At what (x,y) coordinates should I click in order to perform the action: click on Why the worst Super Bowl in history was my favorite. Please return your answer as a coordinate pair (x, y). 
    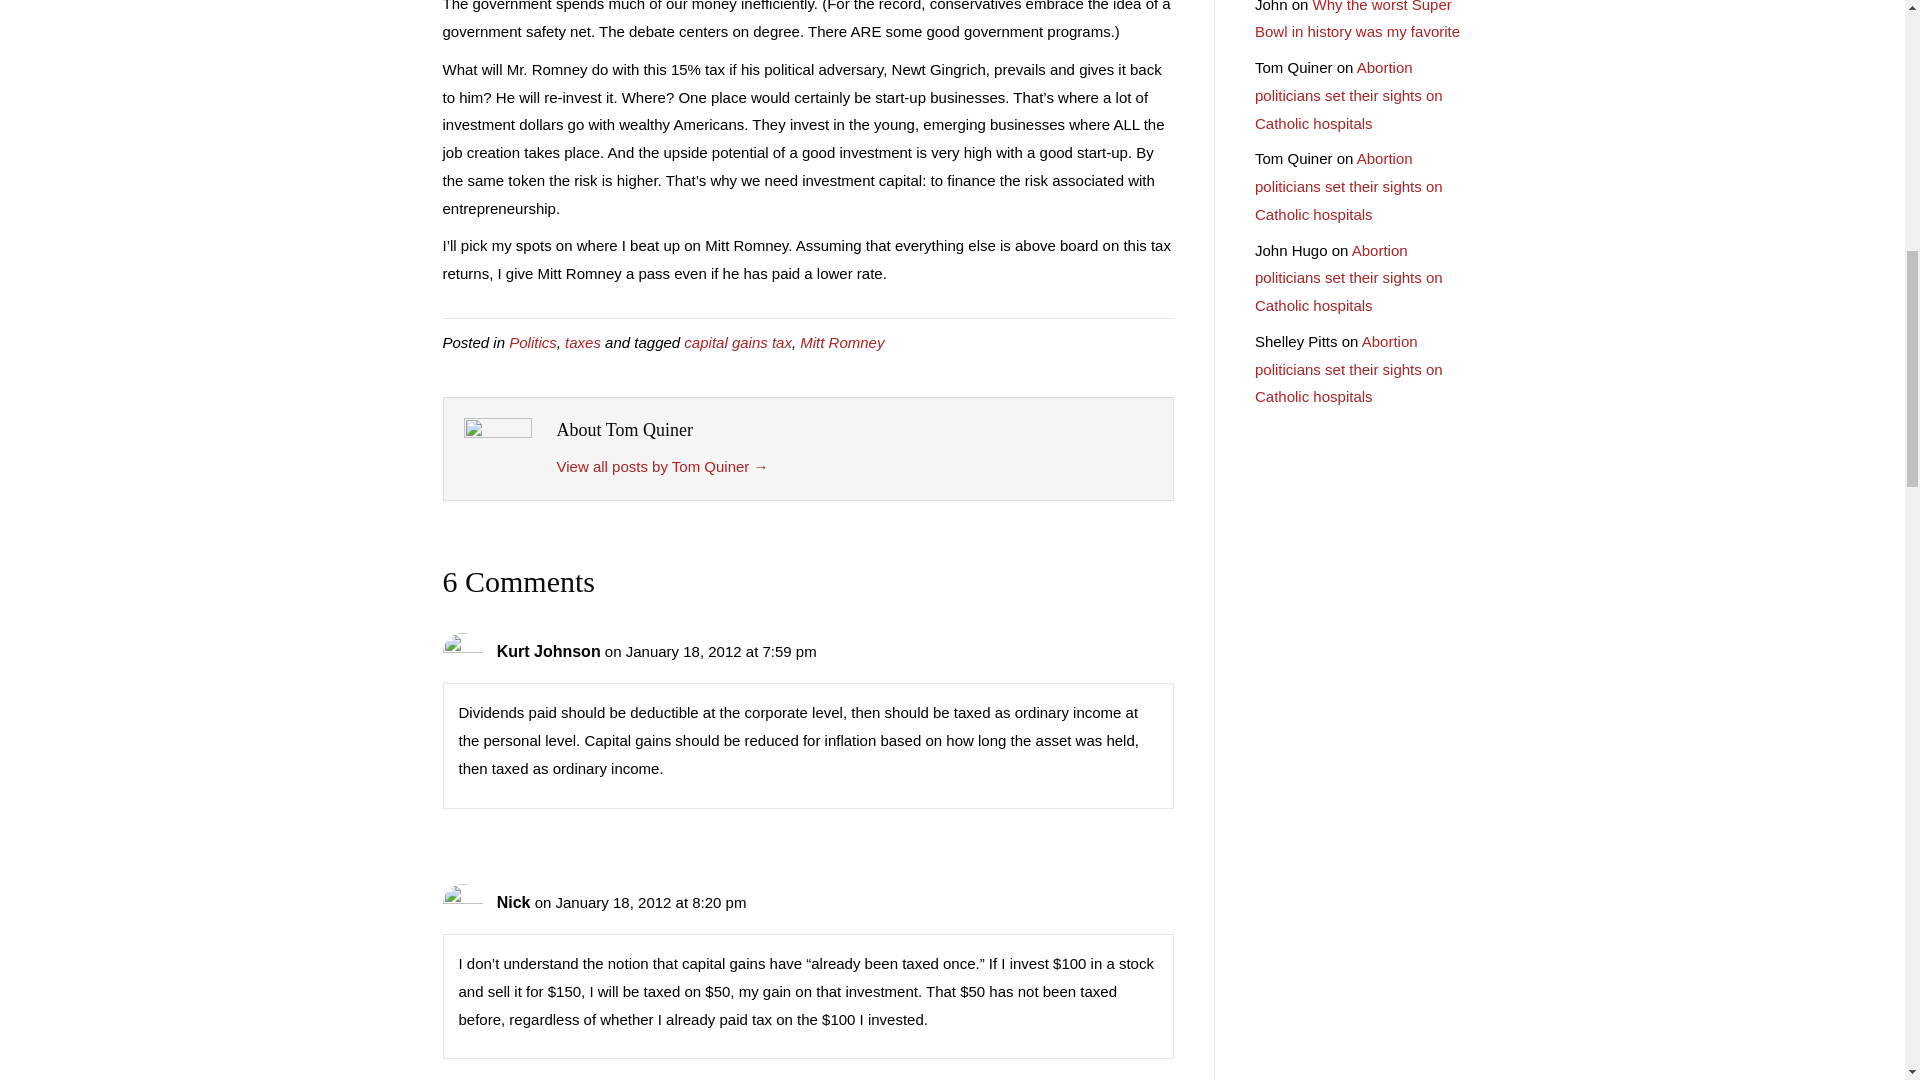
    Looking at the image, I should click on (1357, 20).